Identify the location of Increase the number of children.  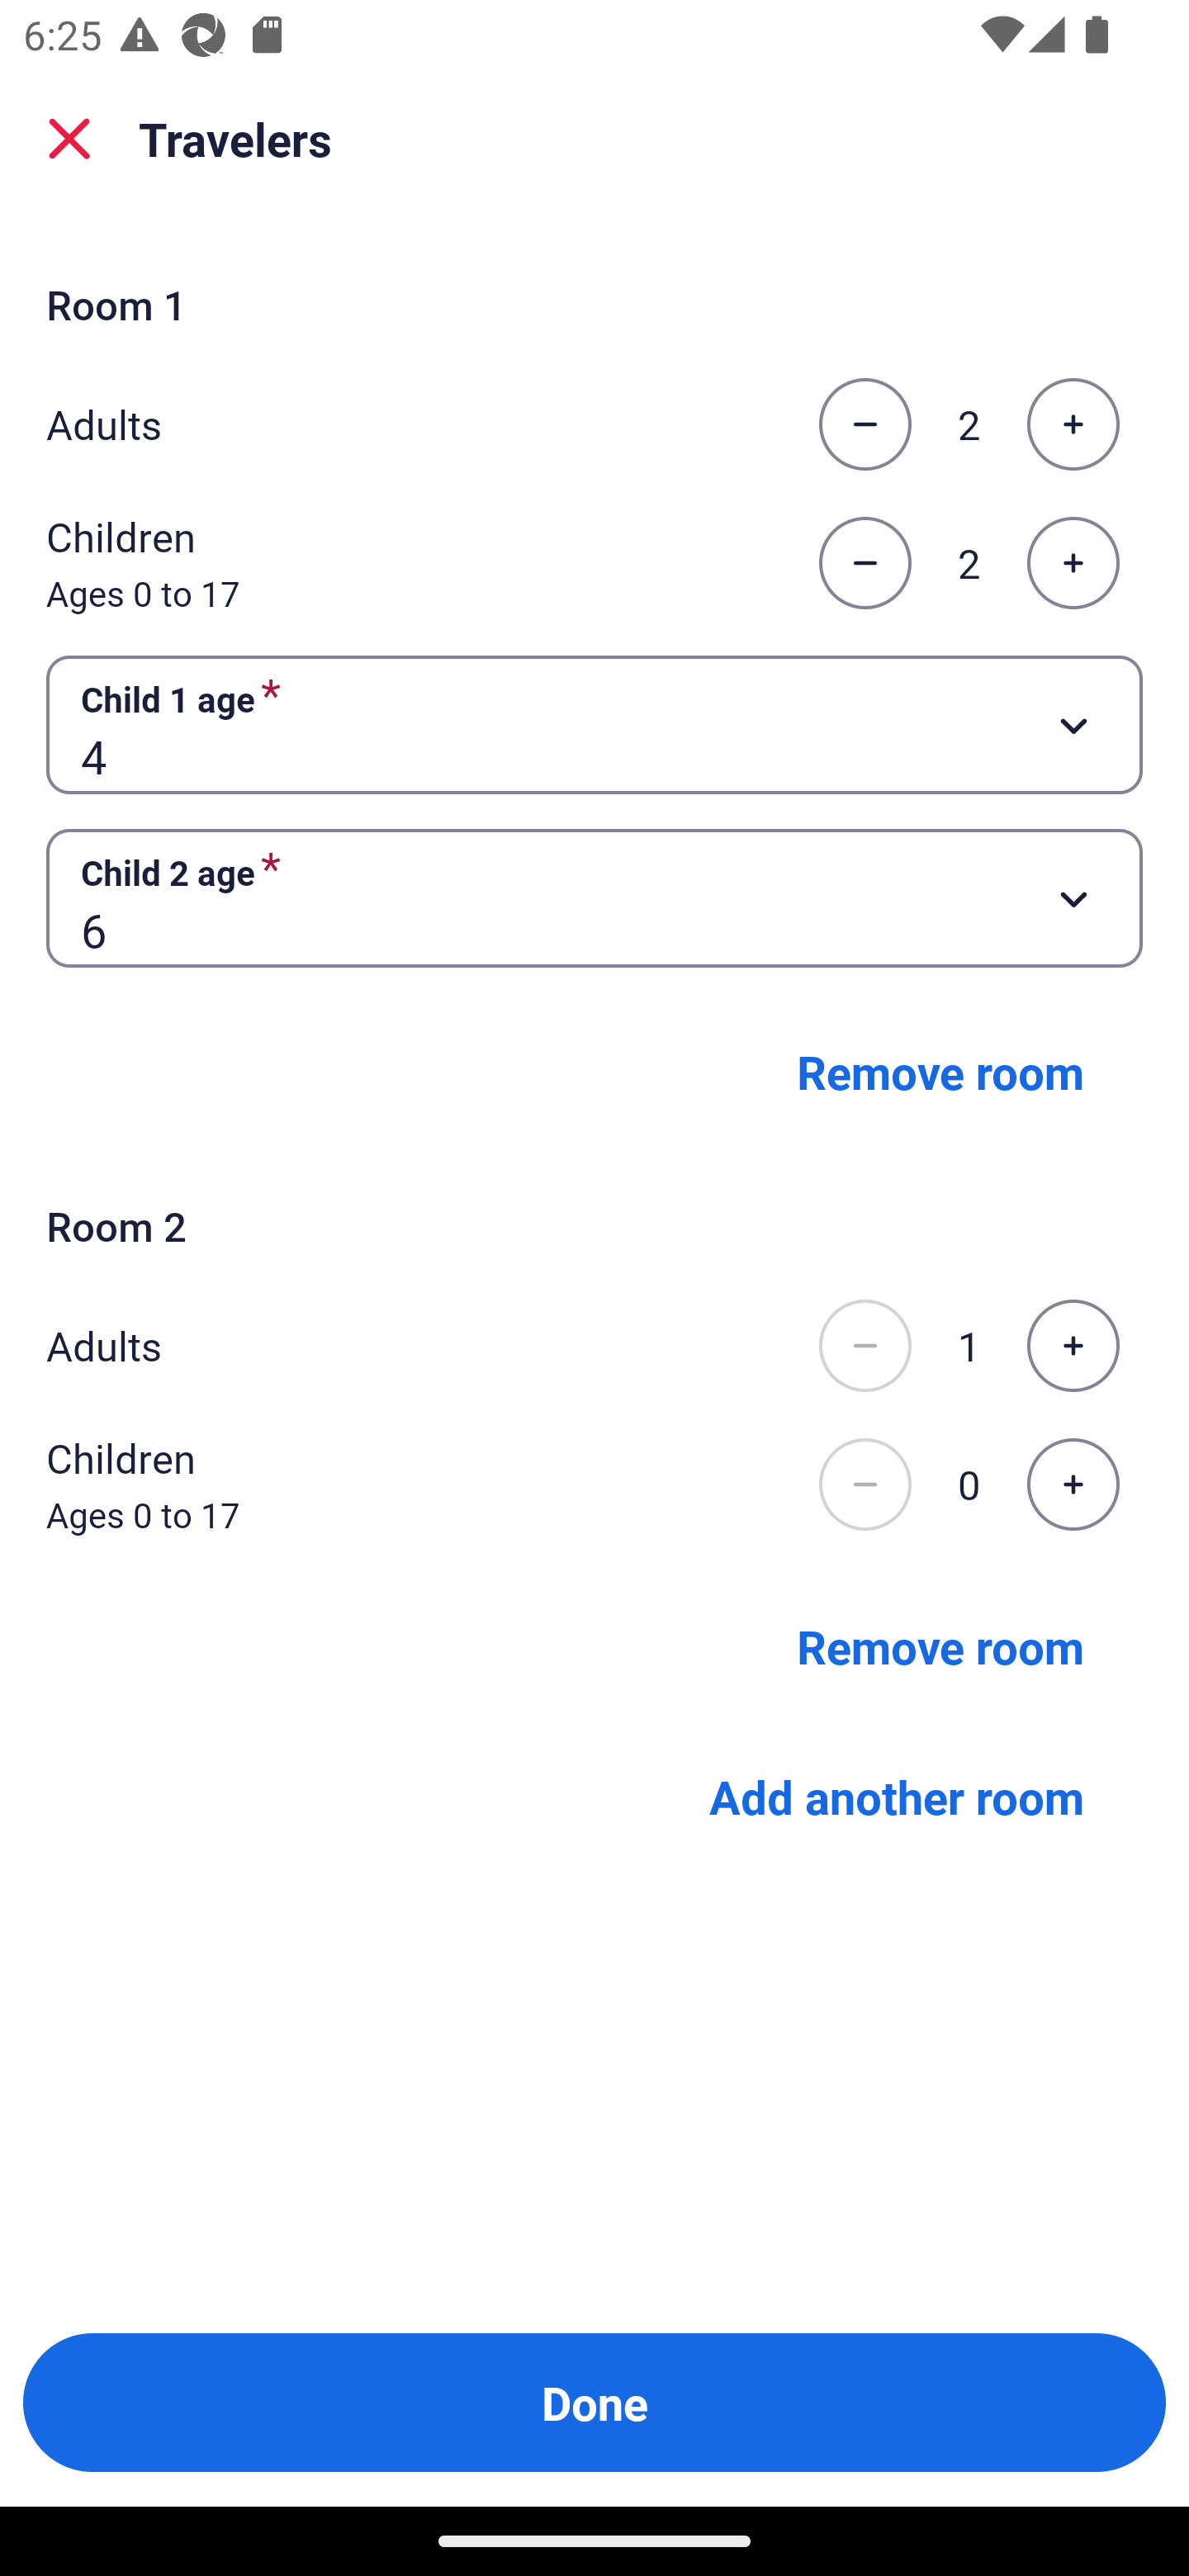
(1073, 1483).